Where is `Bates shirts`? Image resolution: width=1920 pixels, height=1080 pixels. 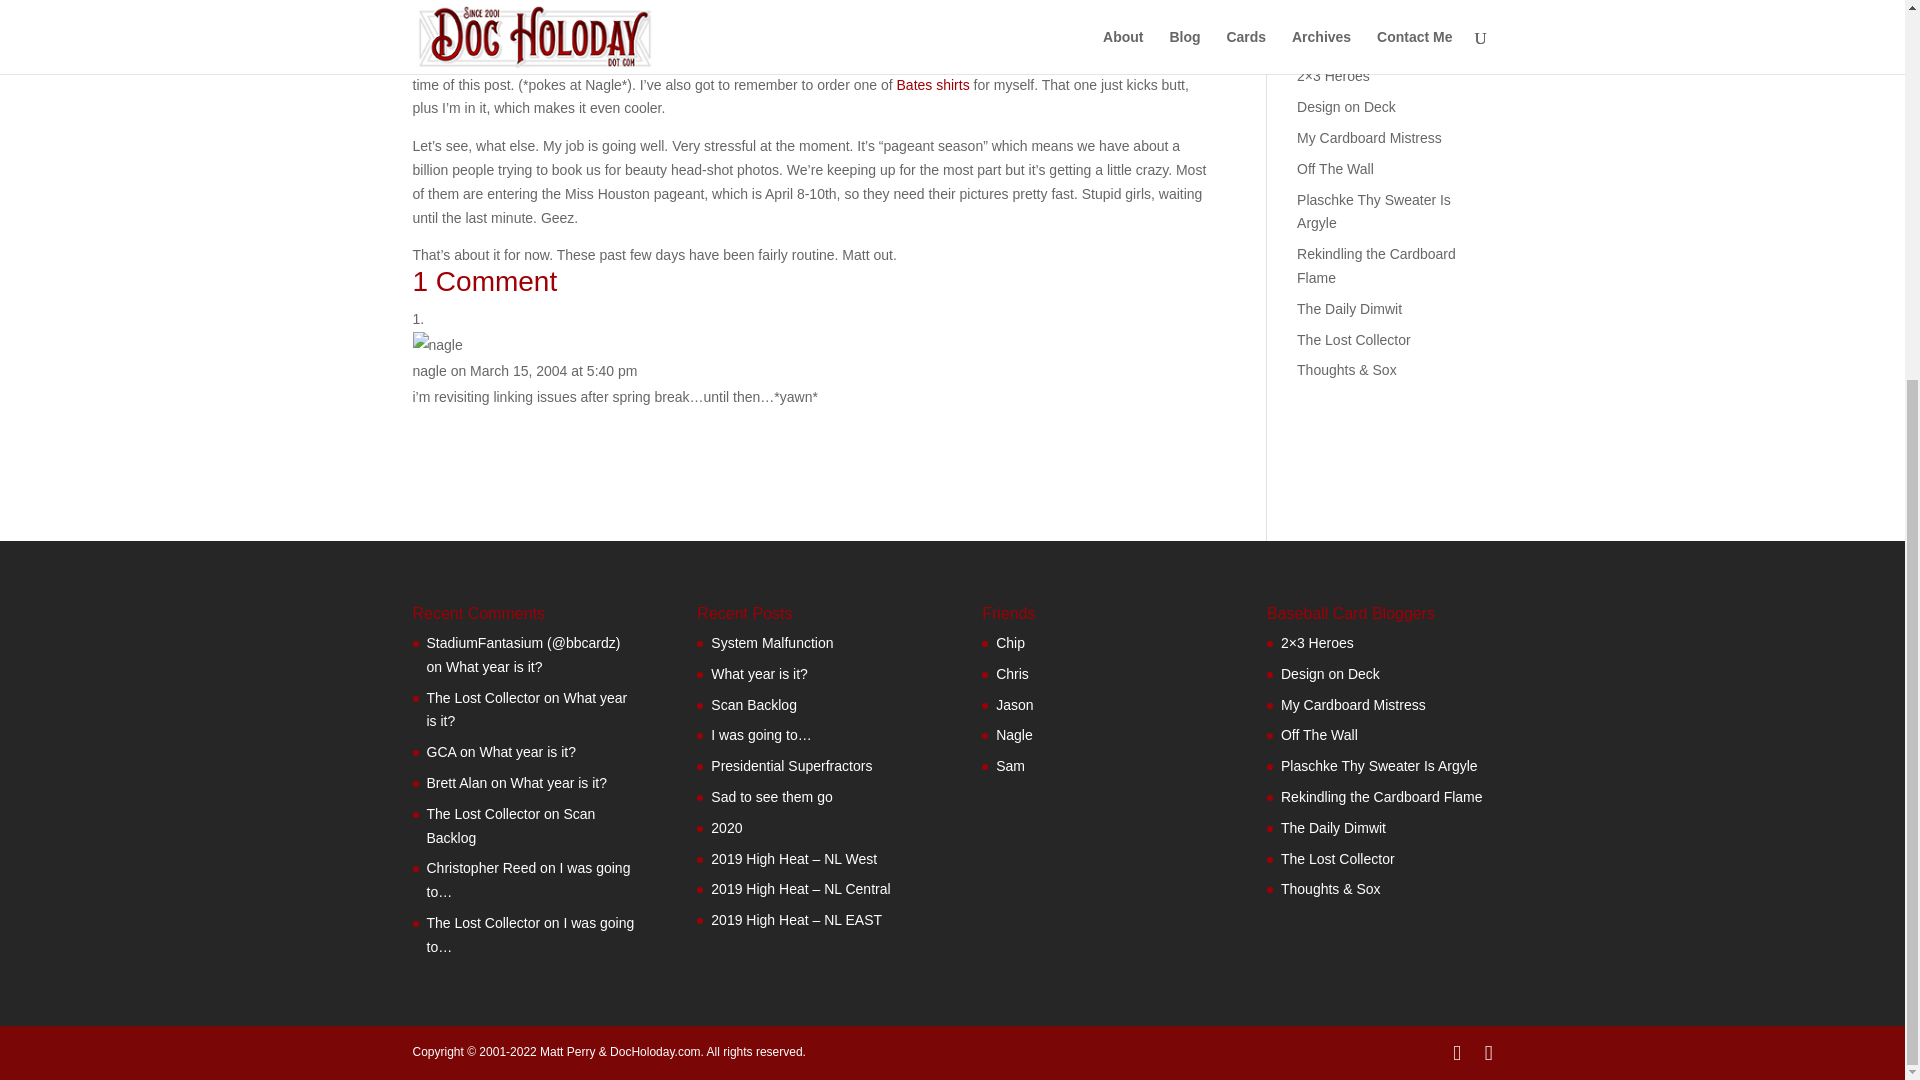
Bates shirts is located at coordinates (932, 84).